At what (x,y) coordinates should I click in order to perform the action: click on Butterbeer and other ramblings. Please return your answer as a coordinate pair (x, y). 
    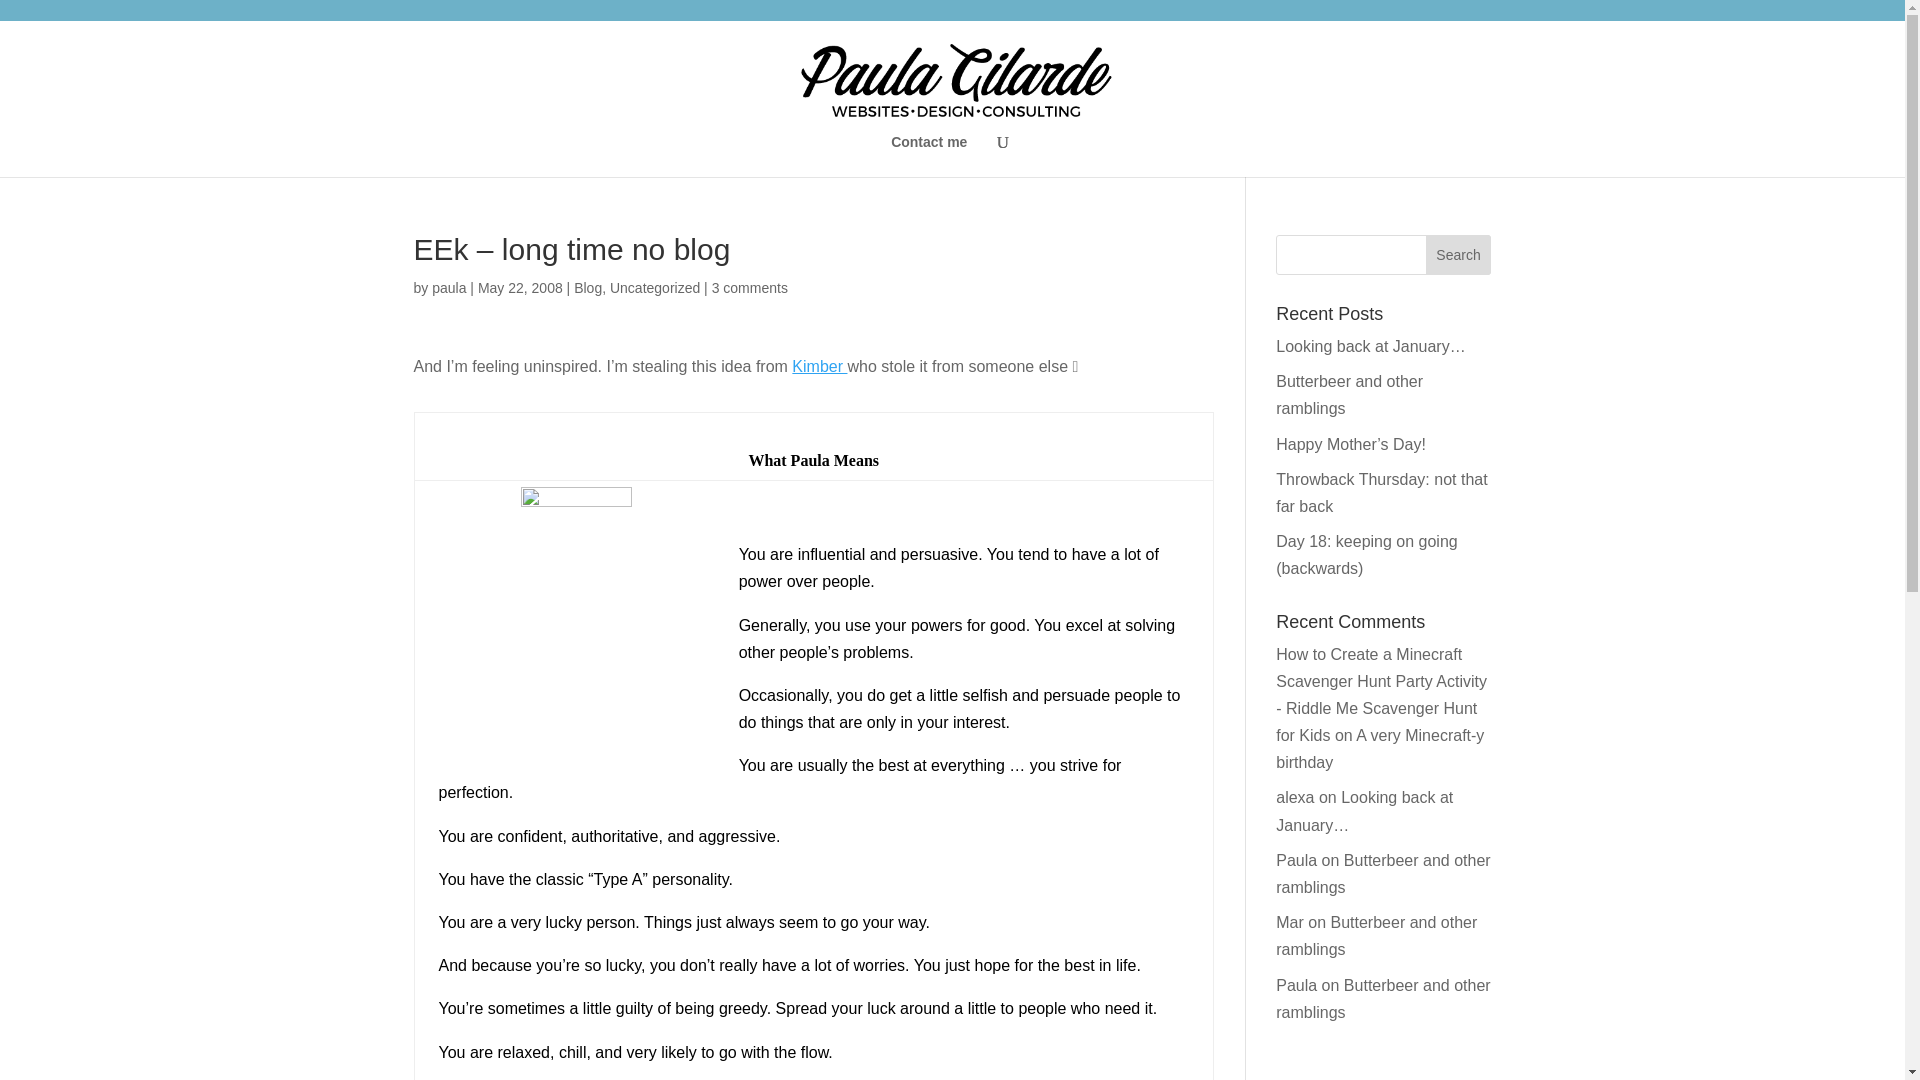
    Looking at the image, I should click on (1382, 998).